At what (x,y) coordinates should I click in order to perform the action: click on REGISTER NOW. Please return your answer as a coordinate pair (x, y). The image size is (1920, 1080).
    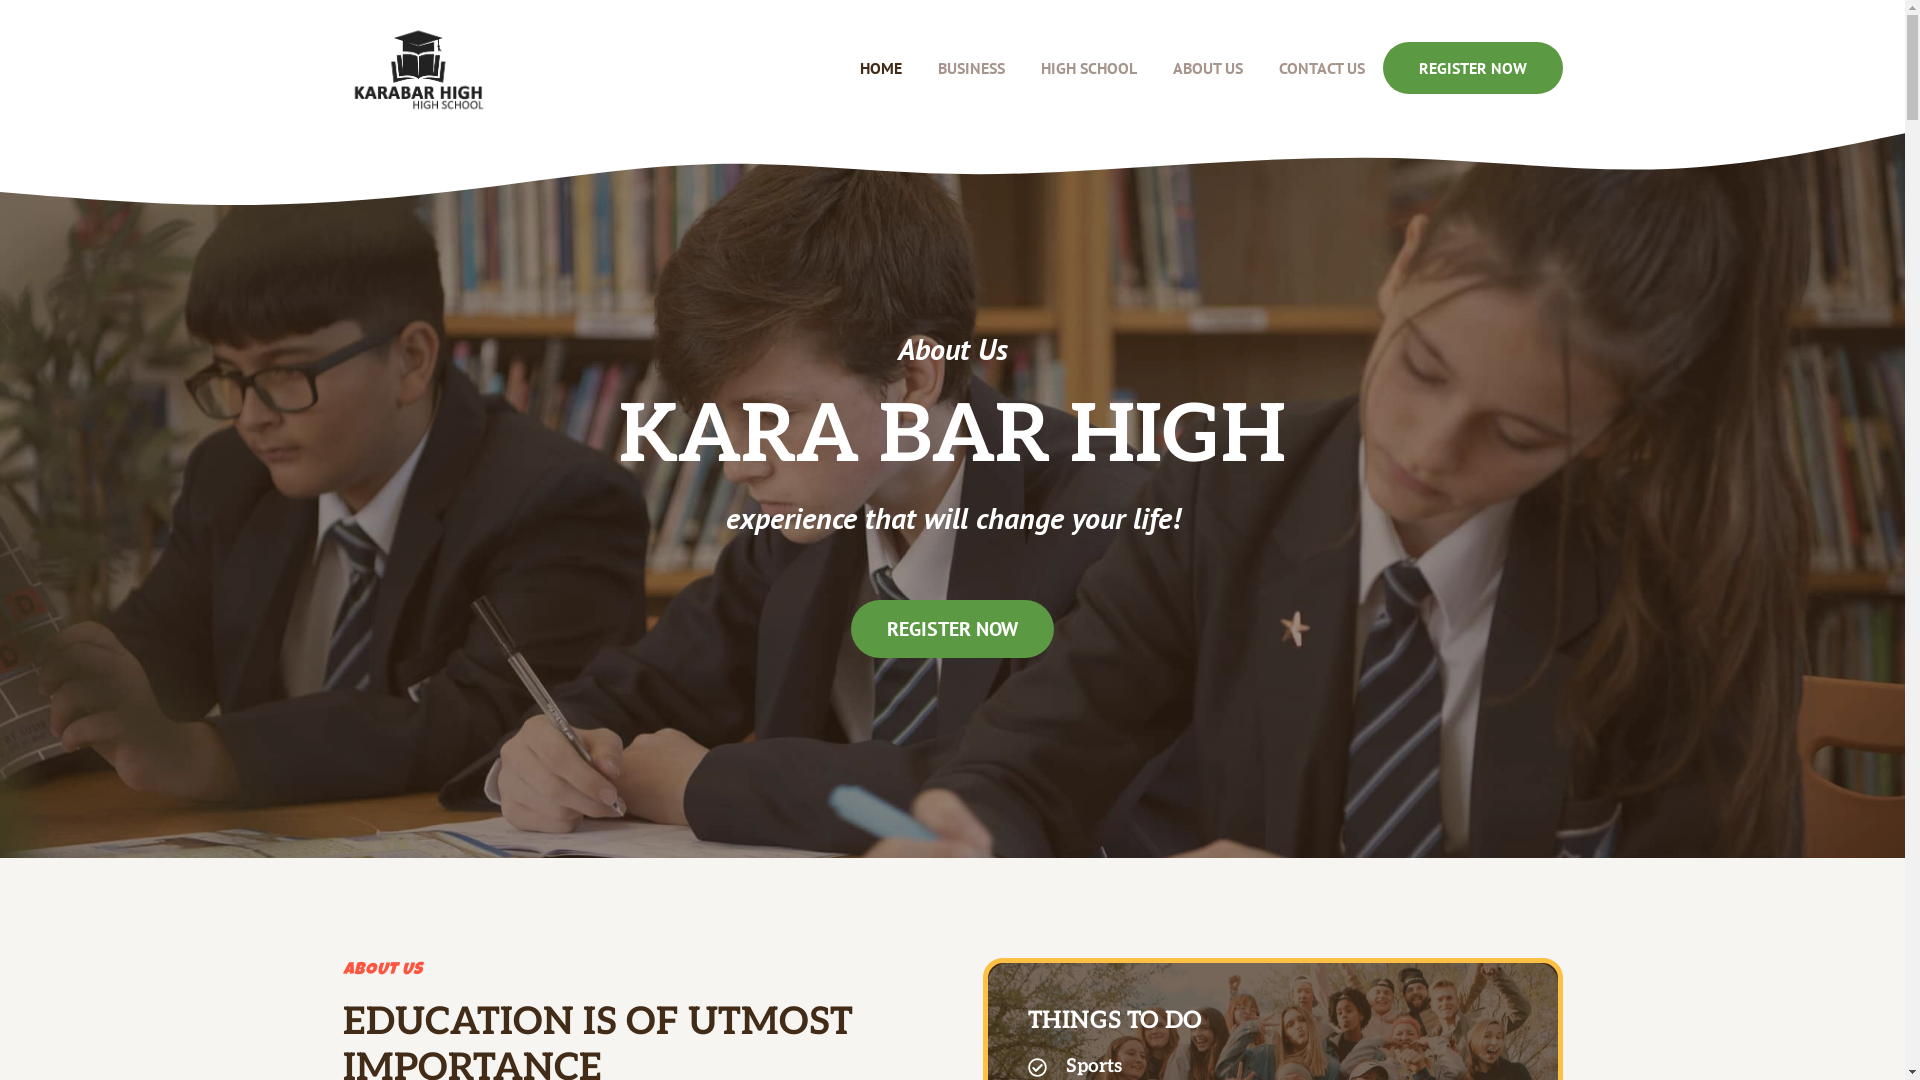
    Looking at the image, I should click on (952, 629).